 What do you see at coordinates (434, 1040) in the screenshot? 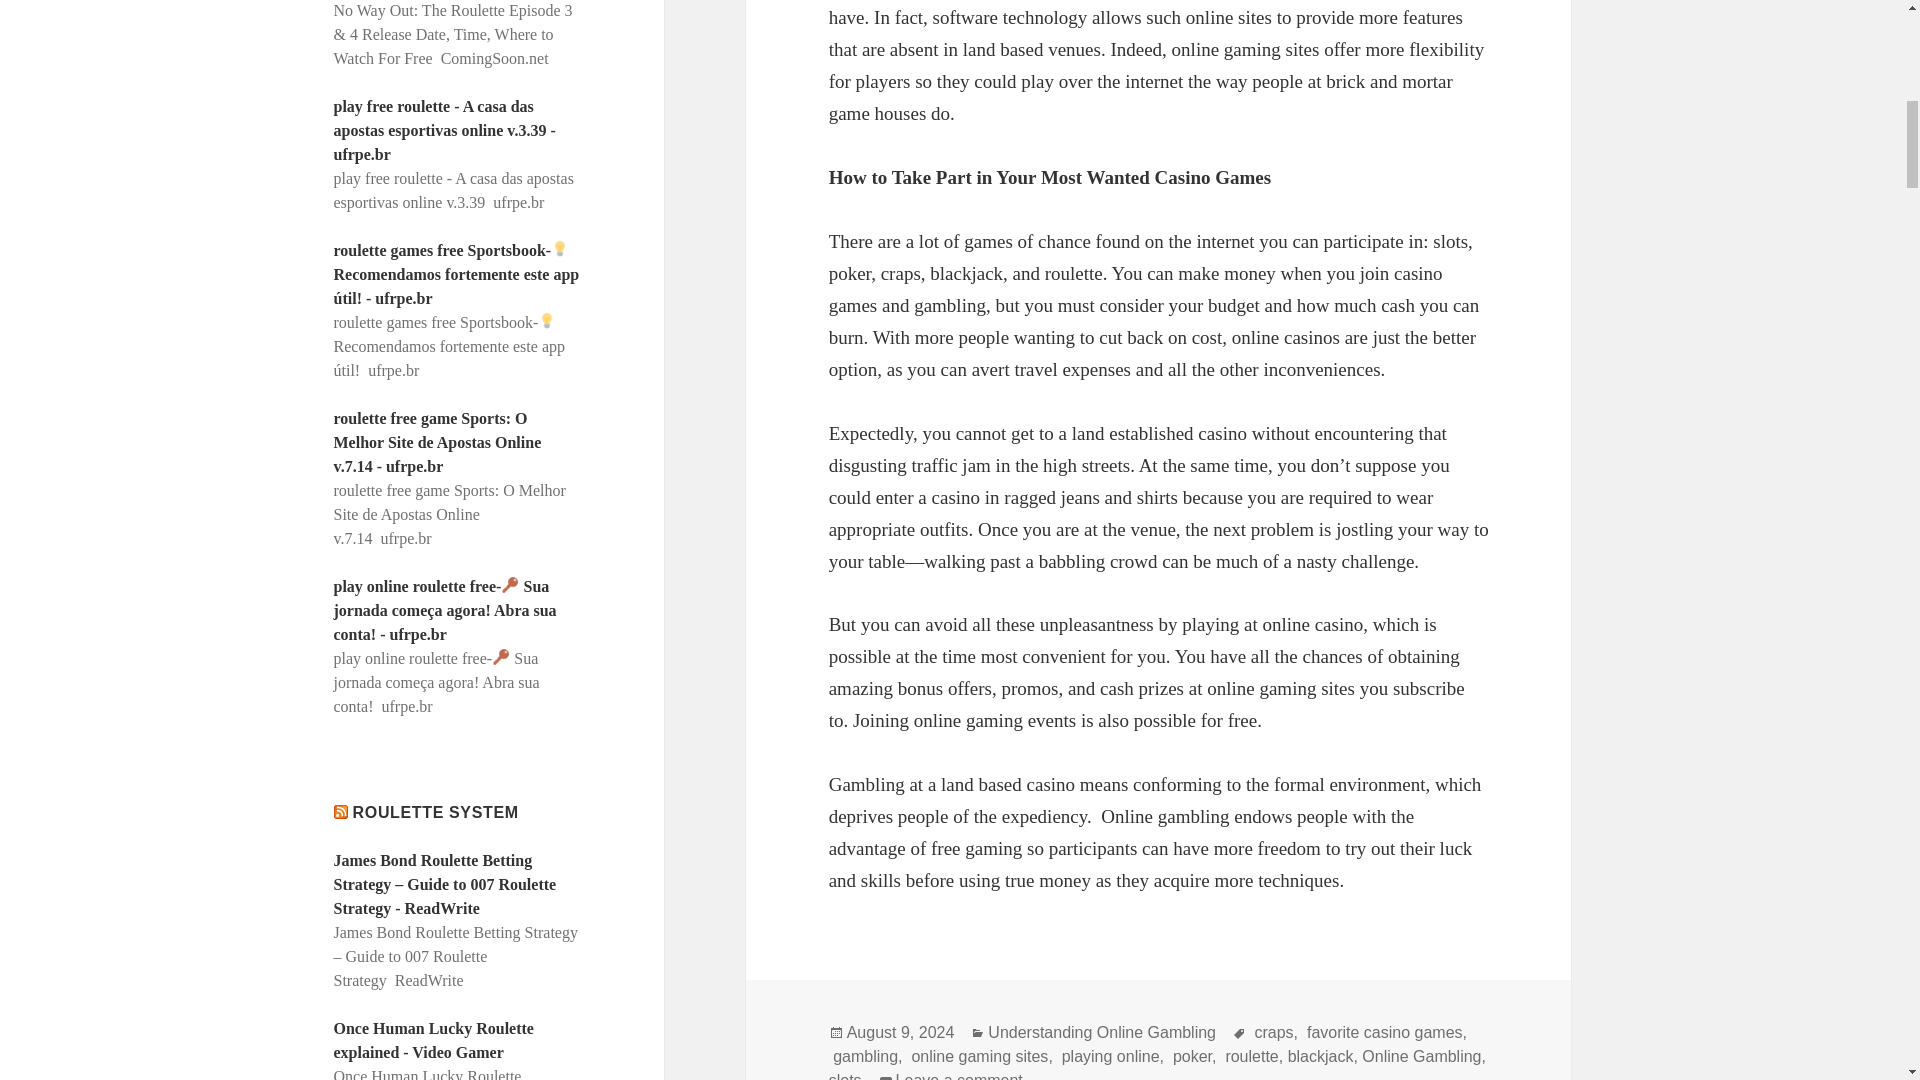
I see `Once Human Lucky Roulette explained - Video Gamer` at bounding box center [434, 1040].